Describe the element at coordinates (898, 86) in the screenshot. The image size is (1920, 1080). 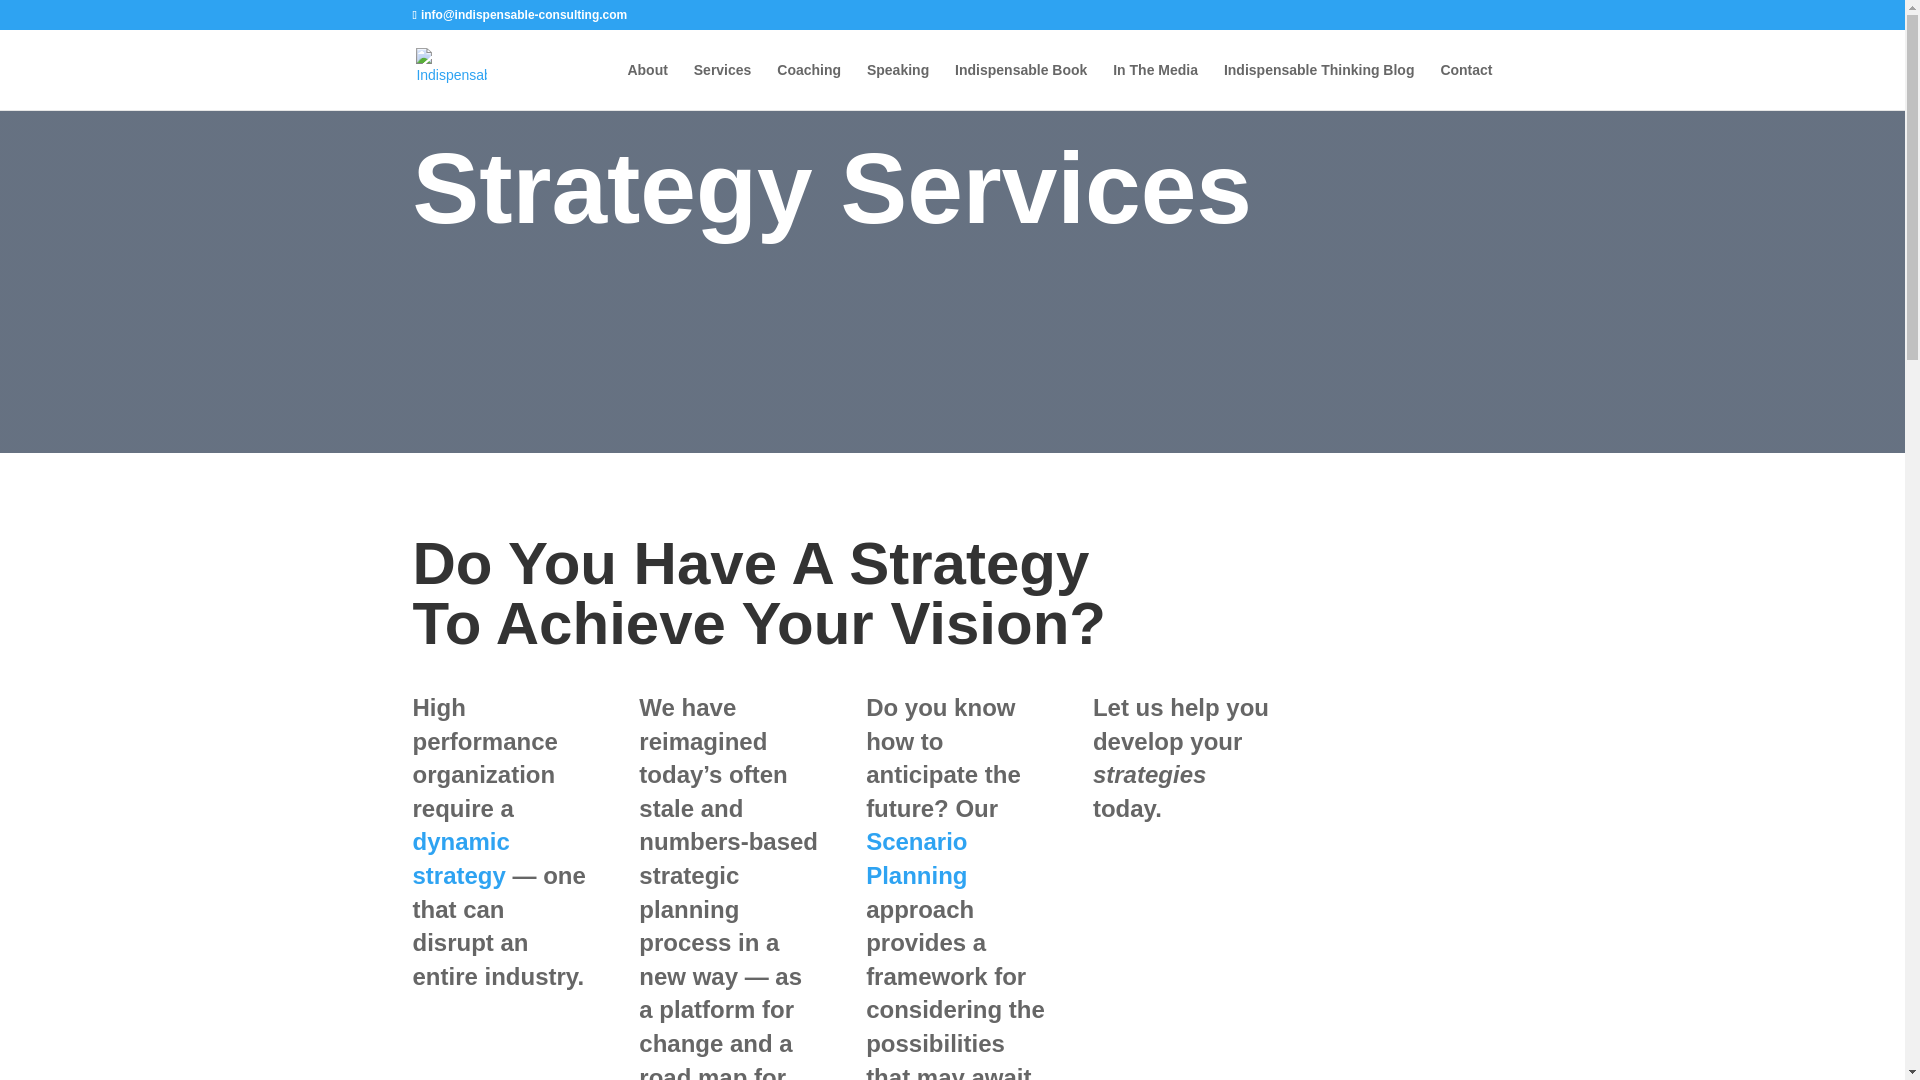
I see `Speaking` at that location.